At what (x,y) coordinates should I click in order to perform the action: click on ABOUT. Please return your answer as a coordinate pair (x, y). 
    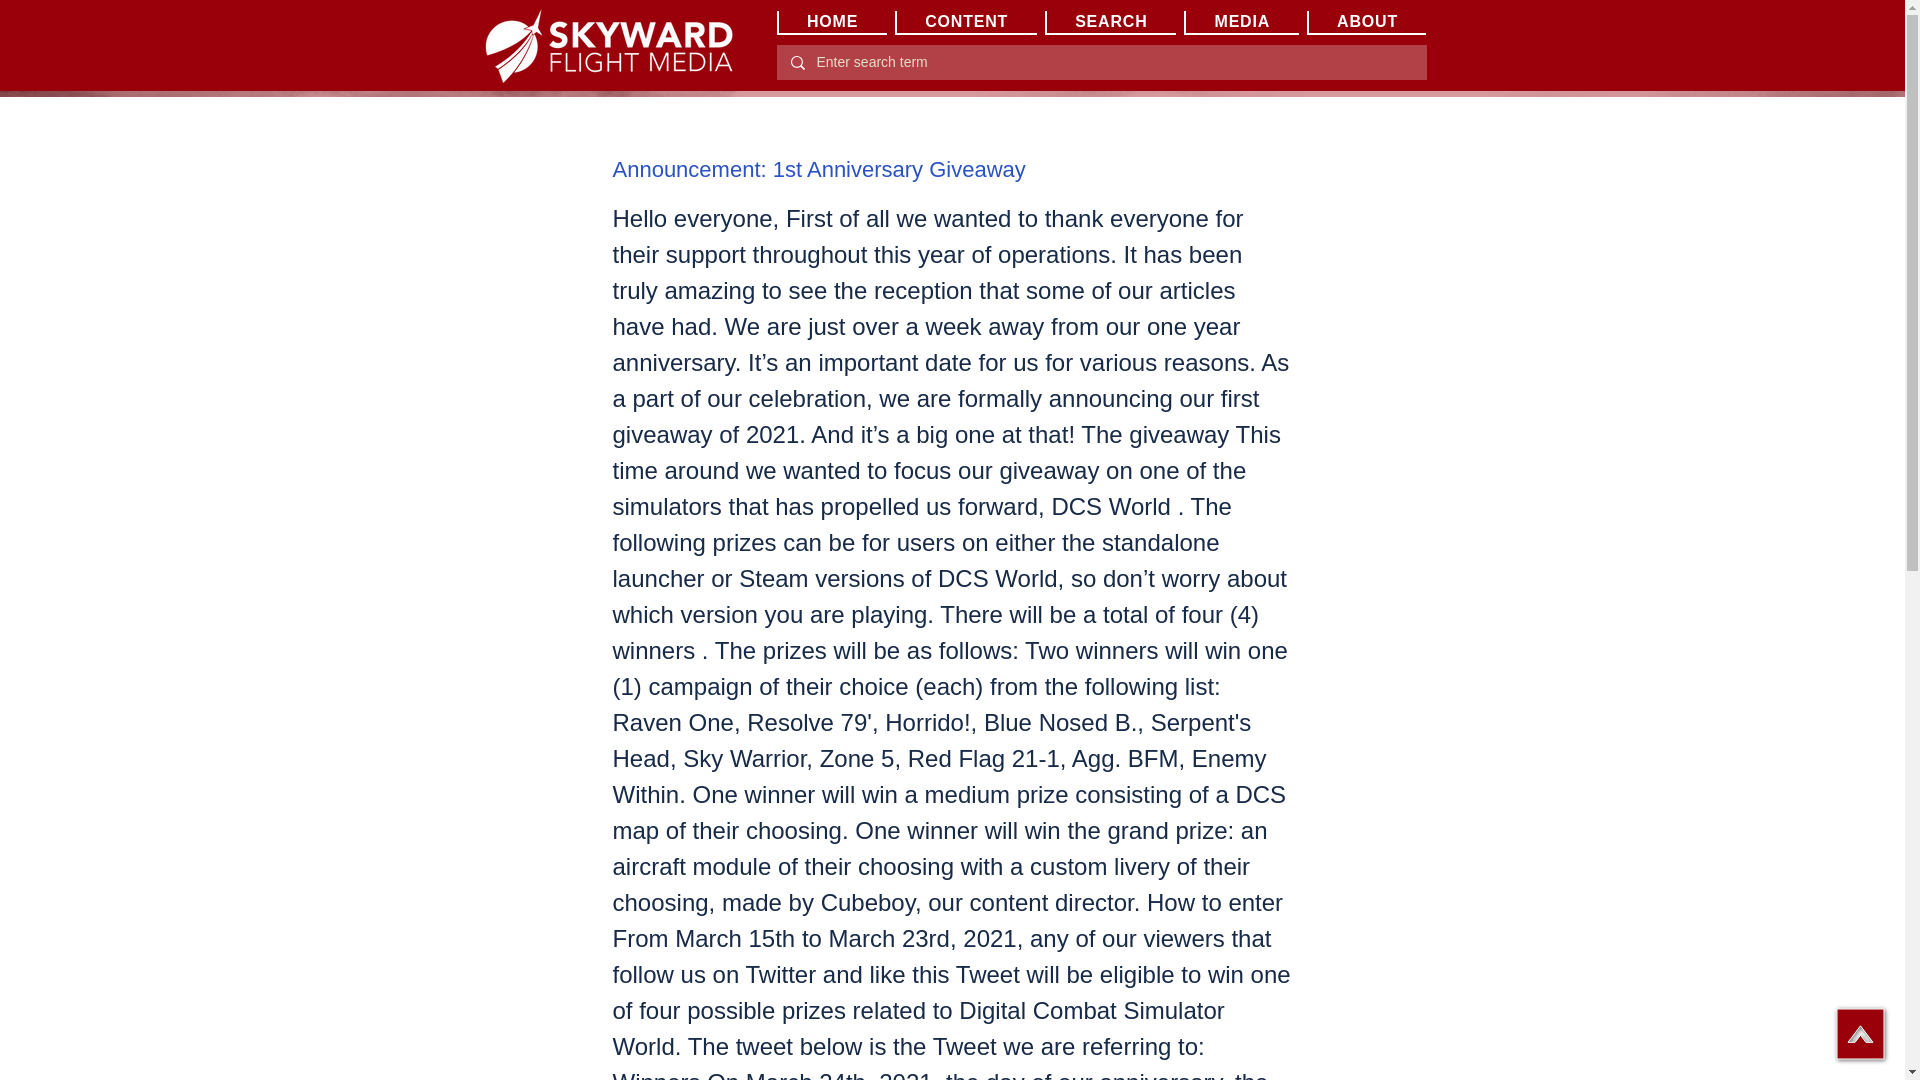
    Looking at the image, I should click on (1366, 22).